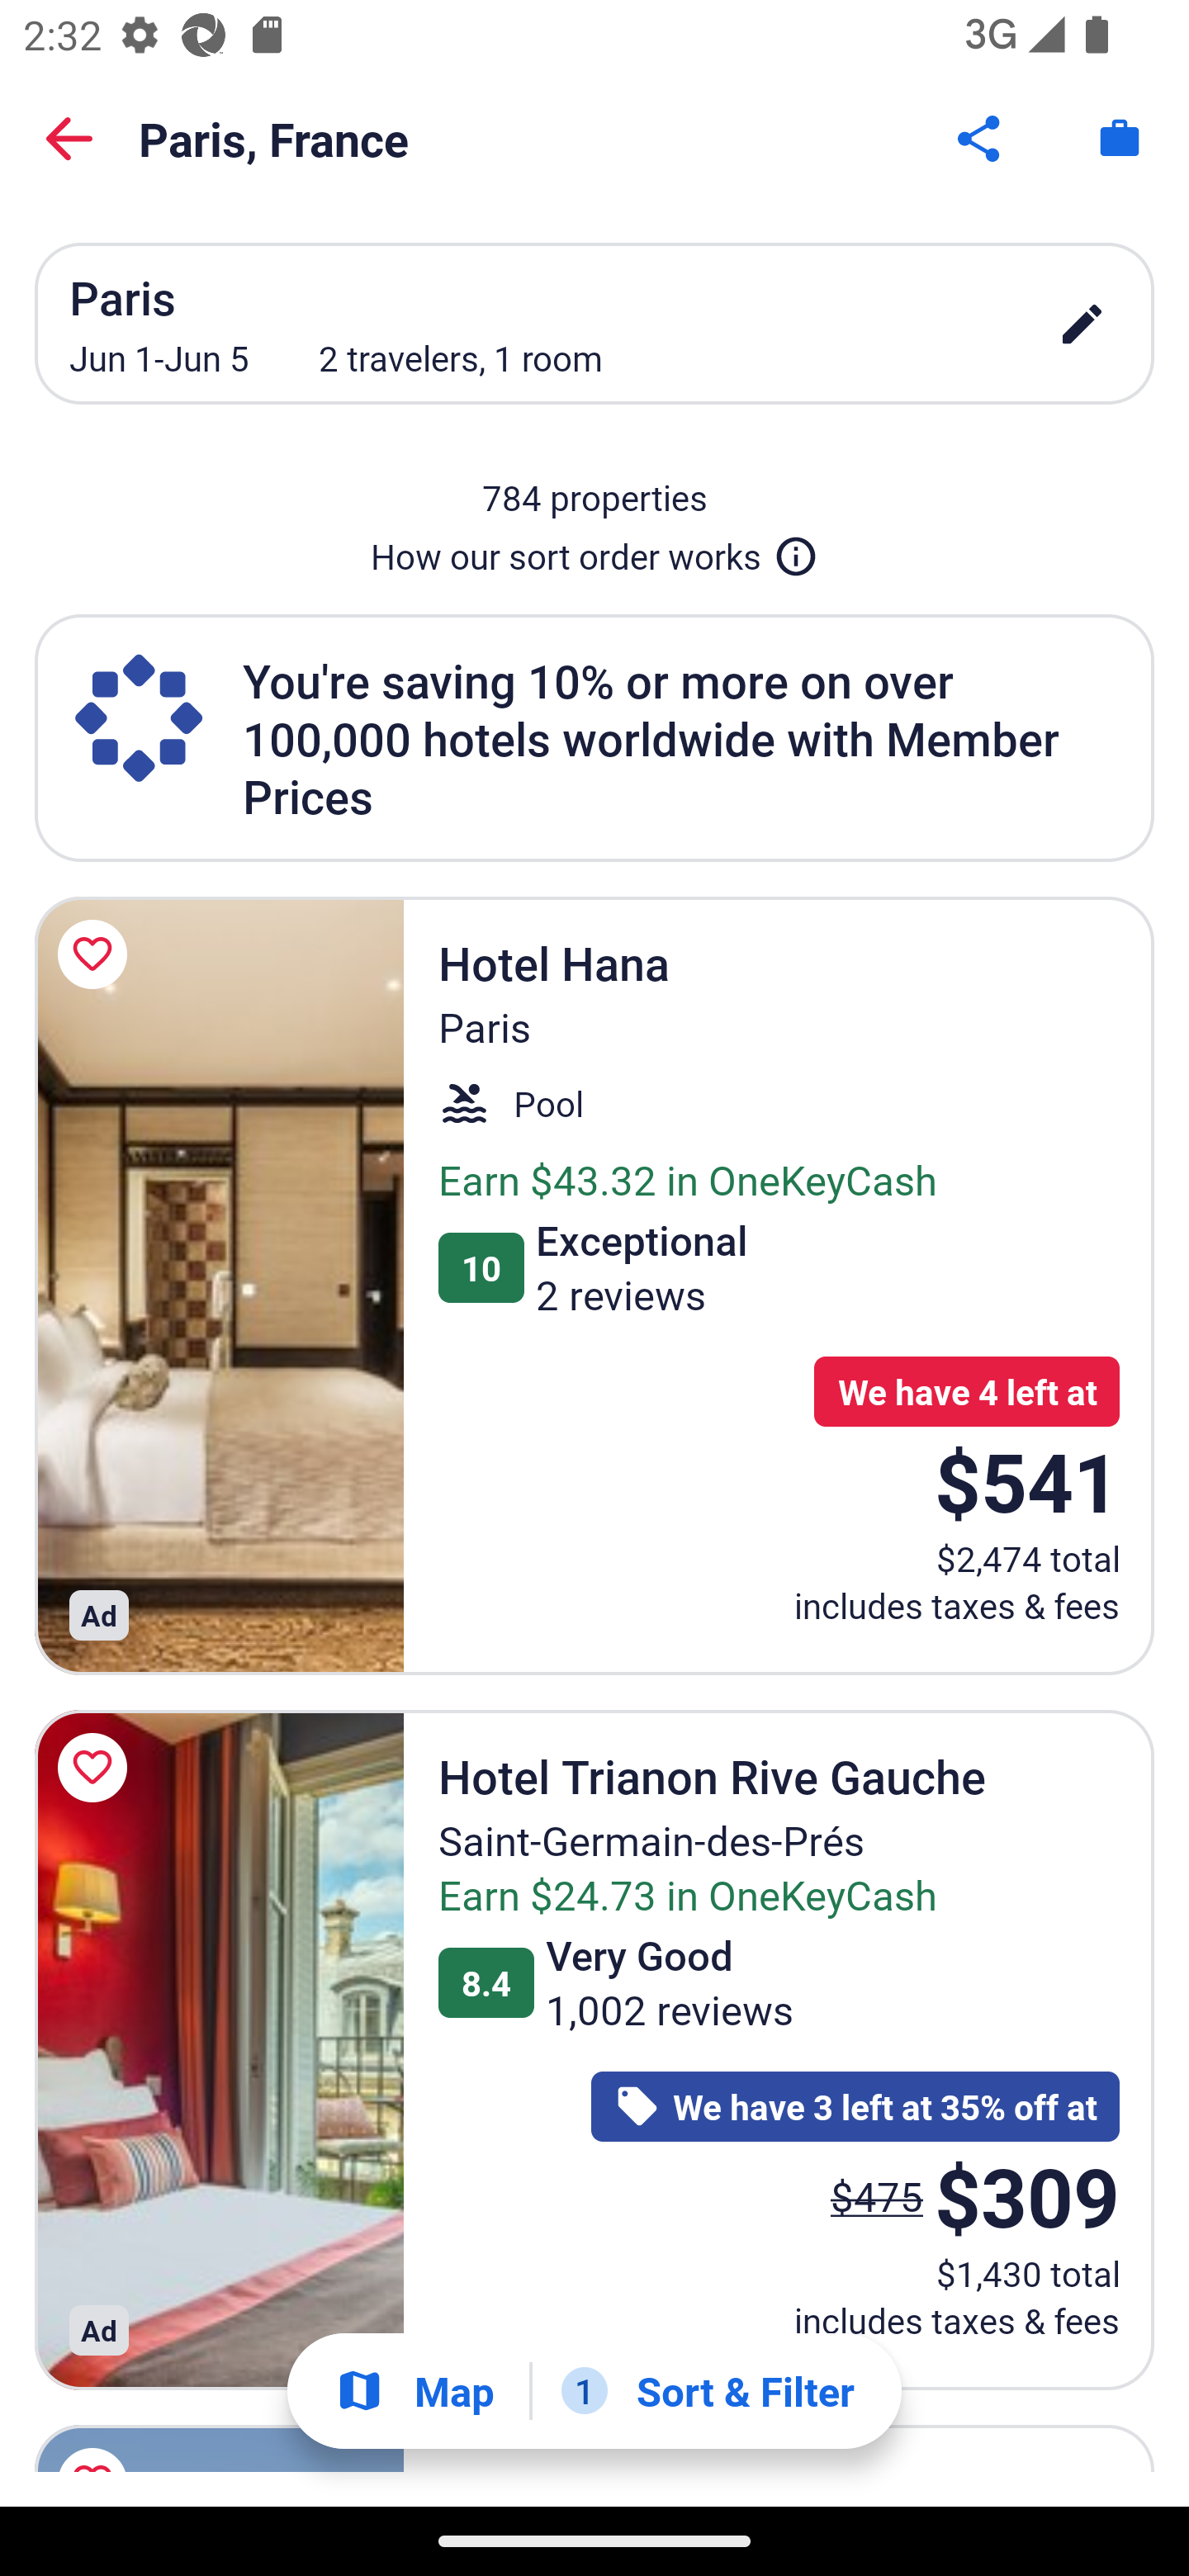  I want to click on Back, so click(69, 139).